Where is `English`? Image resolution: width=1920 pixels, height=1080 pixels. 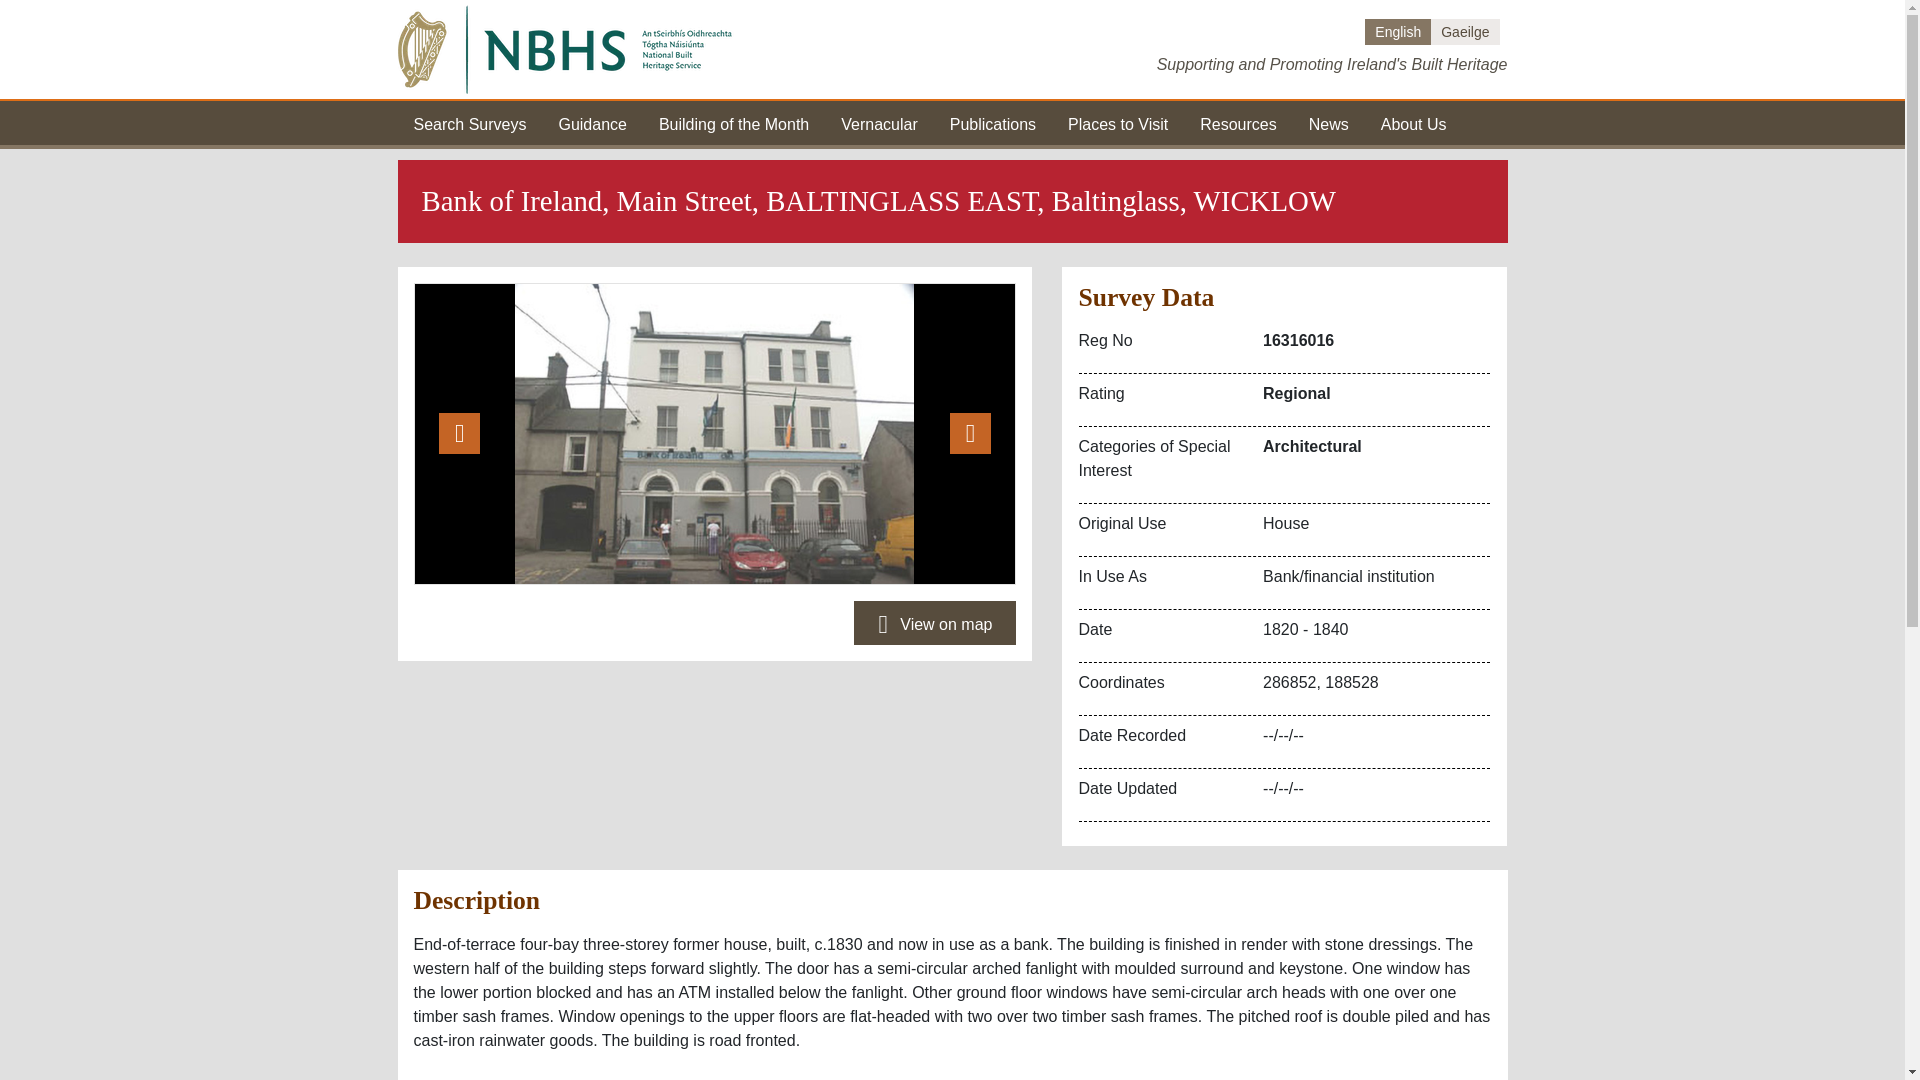
English is located at coordinates (1398, 32).